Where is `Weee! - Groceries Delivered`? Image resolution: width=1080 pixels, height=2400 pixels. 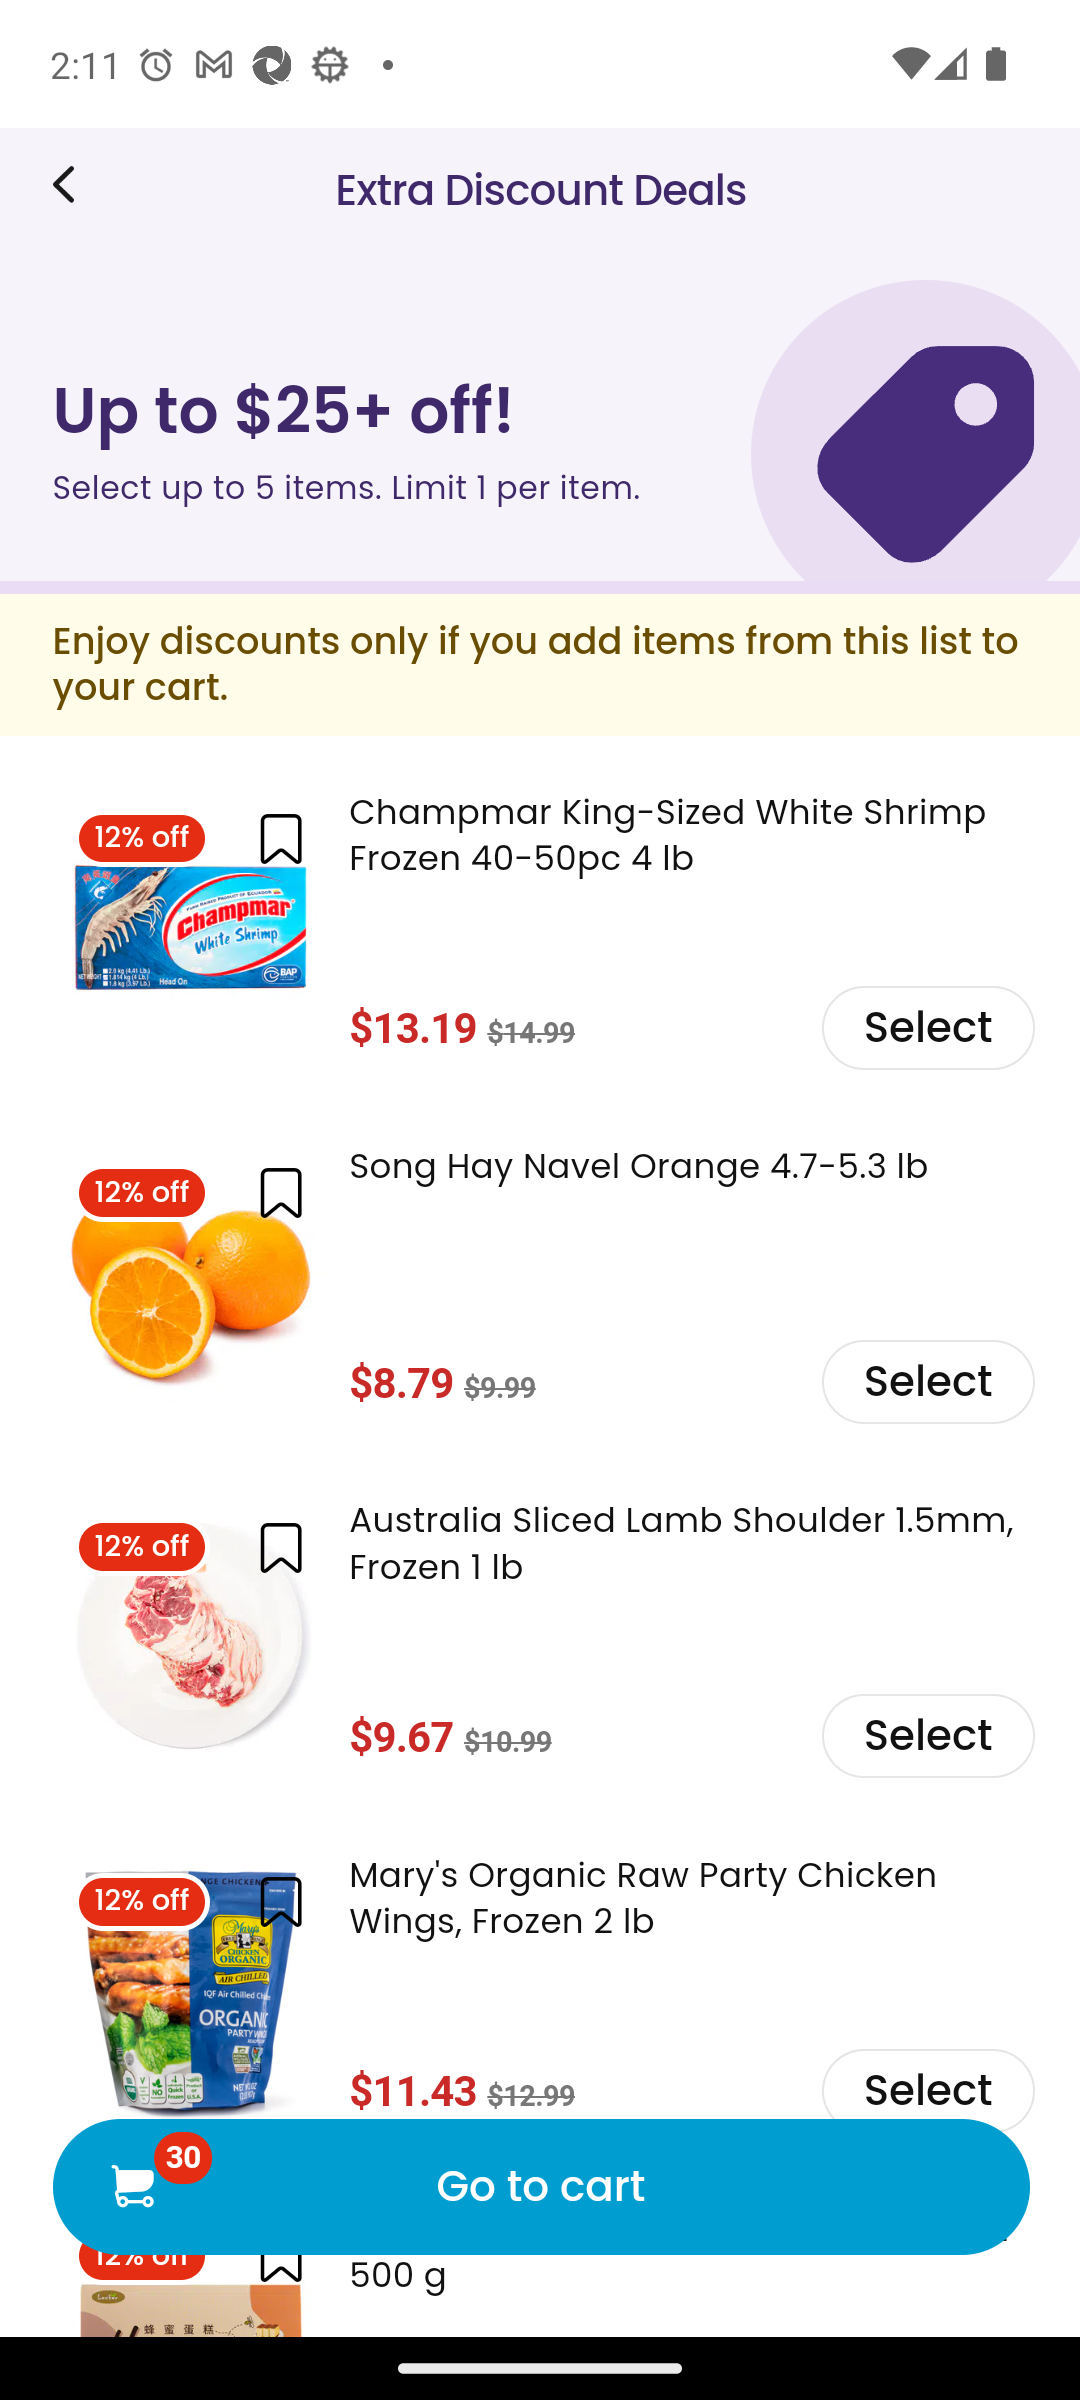 Weee! - Groceries Delivered is located at coordinates (73, 184).